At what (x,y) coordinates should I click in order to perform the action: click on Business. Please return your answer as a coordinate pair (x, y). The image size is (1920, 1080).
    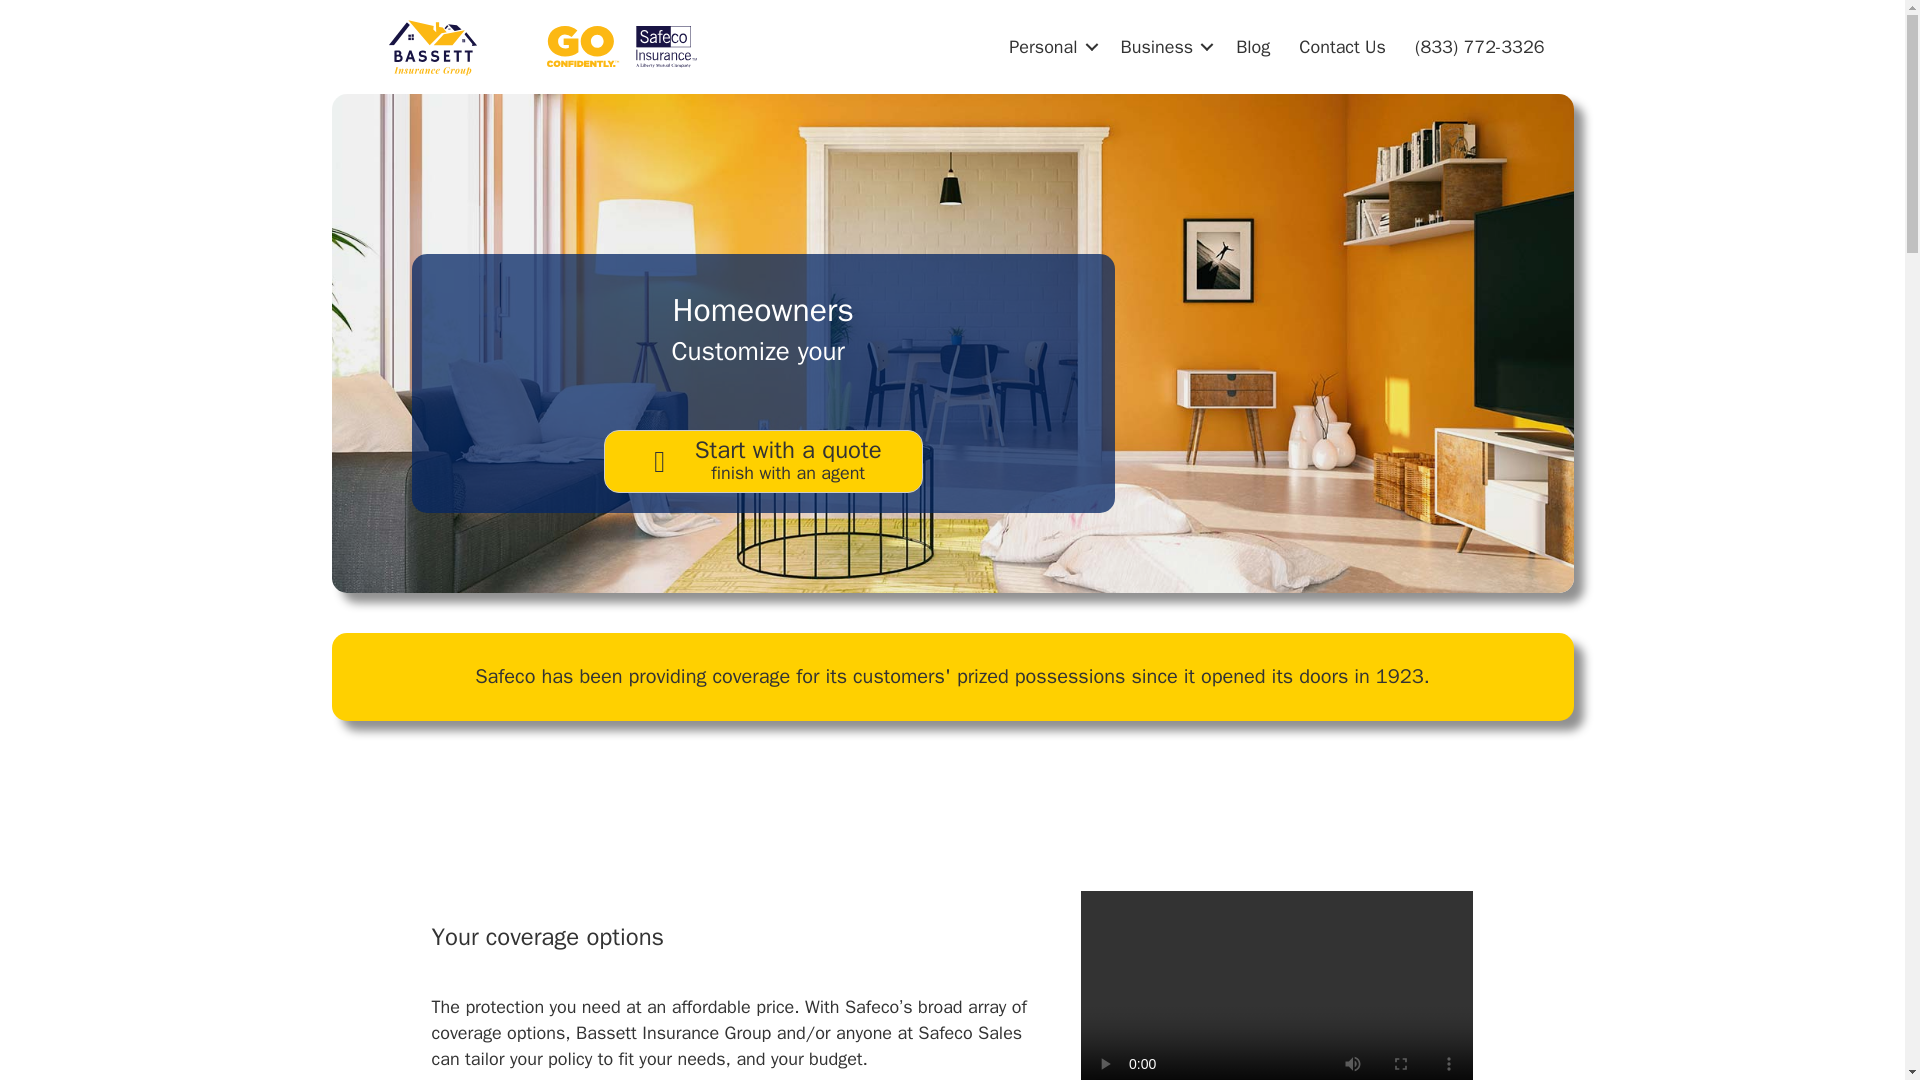
    Looking at the image, I should click on (764, 460).